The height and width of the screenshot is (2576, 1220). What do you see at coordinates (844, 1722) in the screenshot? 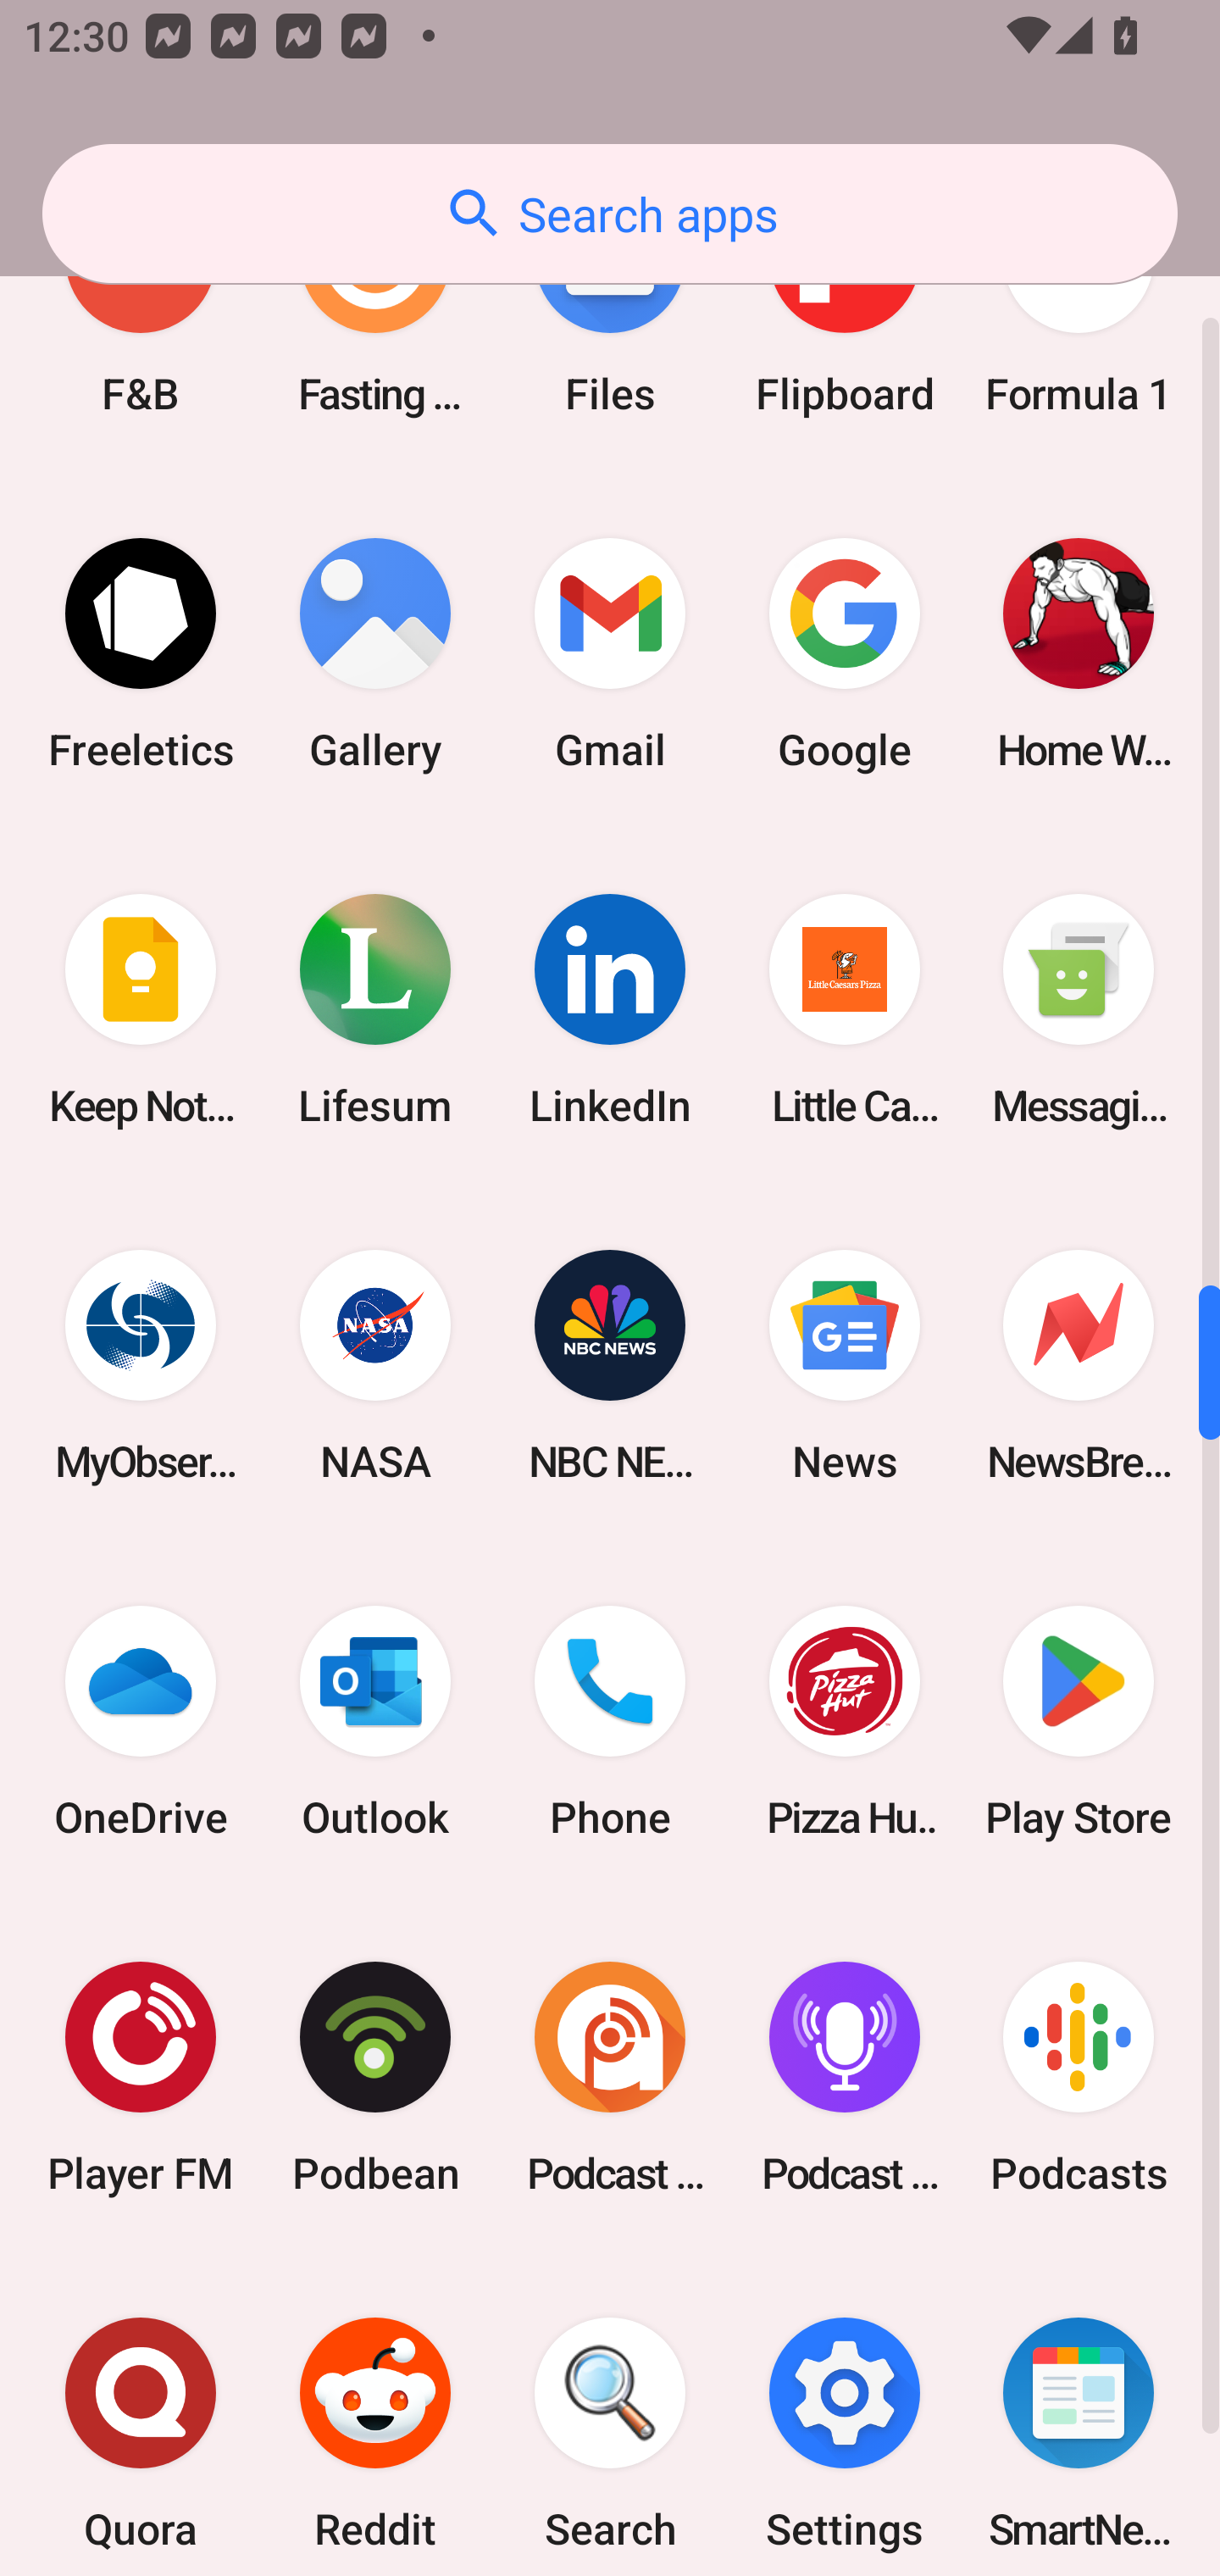
I see `Pizza Hut HK & Macau` at bounding box center [844, 1722].